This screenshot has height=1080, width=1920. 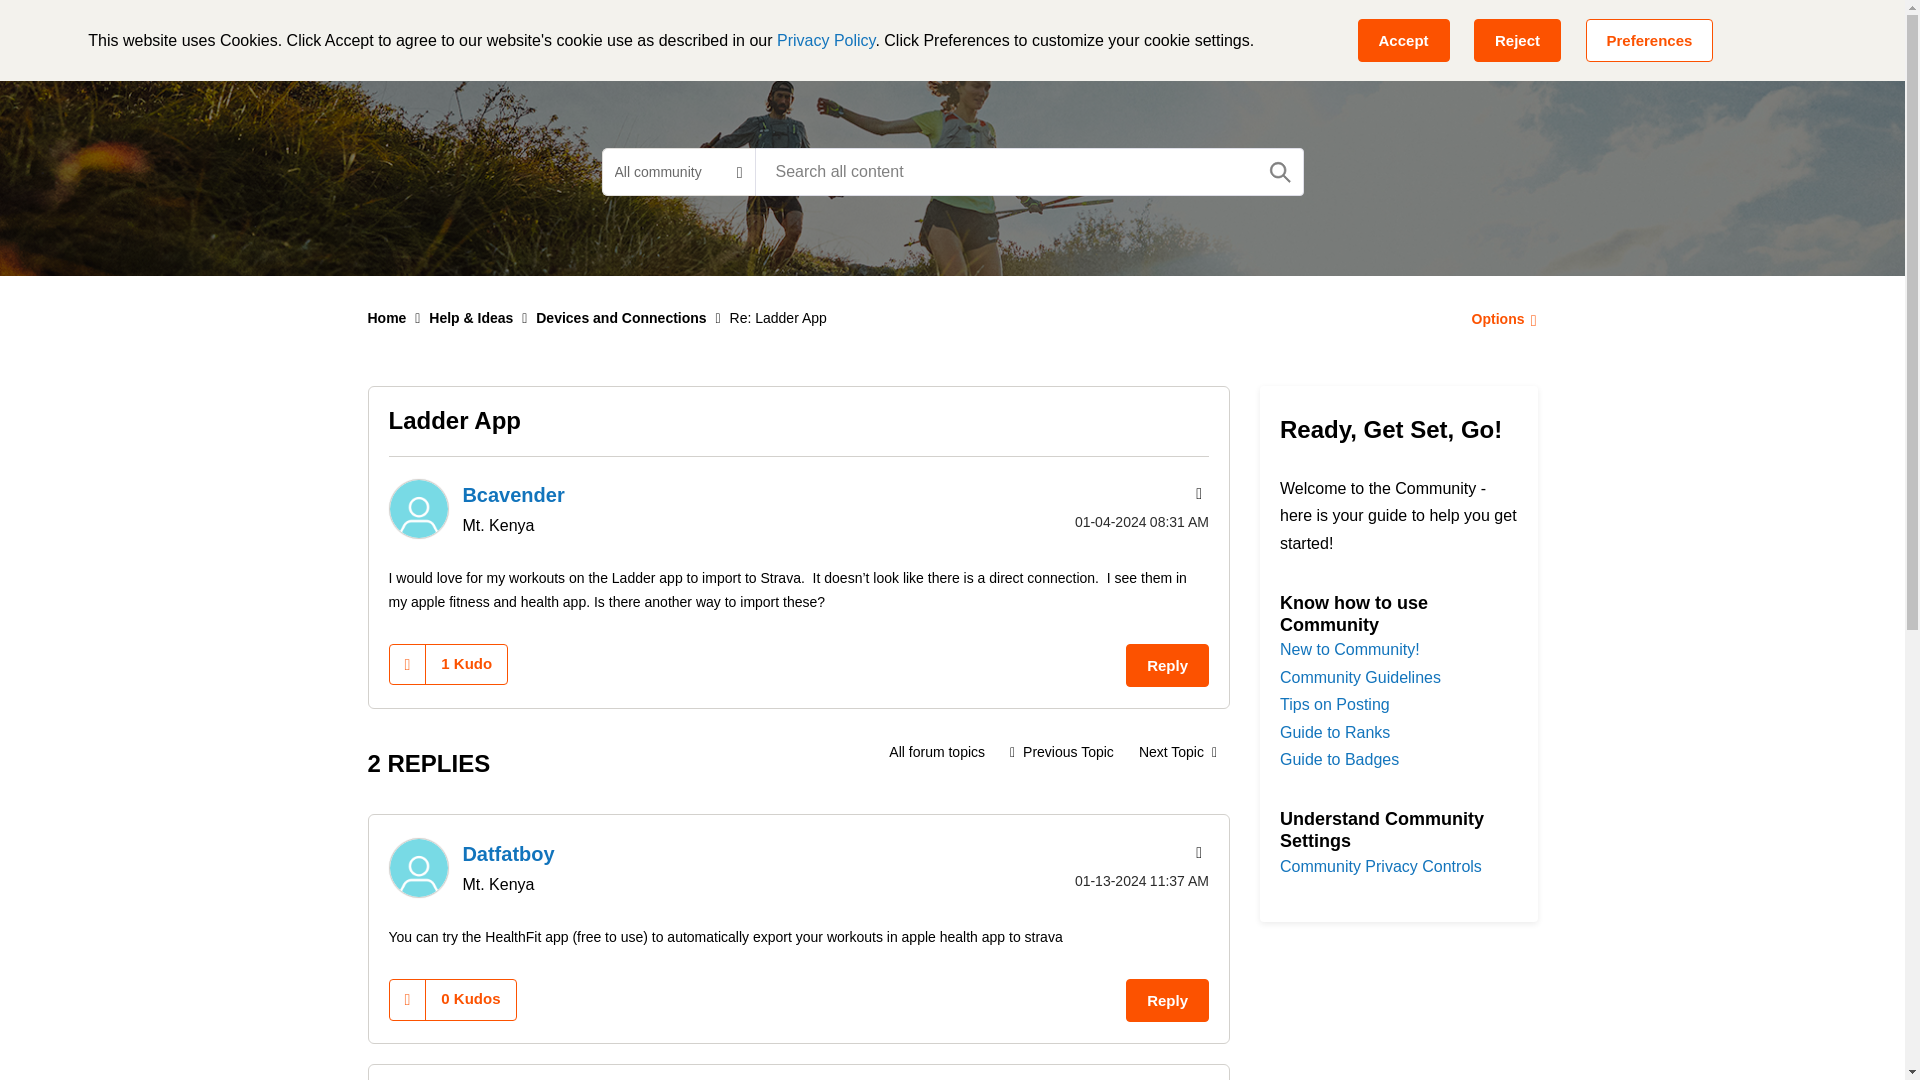 I want to click on Old activities got data errased, so click(x=1062, y=752).